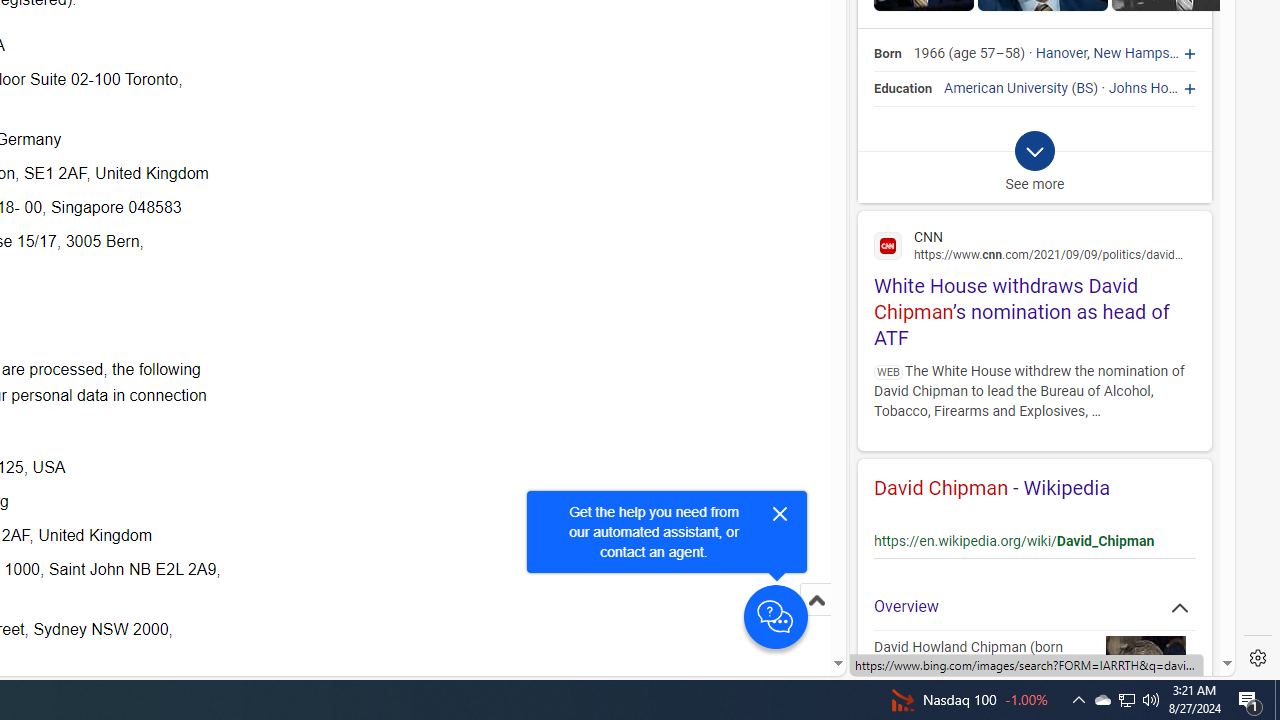 This screenshot has width=1280, height=720. I want to click on Johns Hopkins University, so click(1188, 88).